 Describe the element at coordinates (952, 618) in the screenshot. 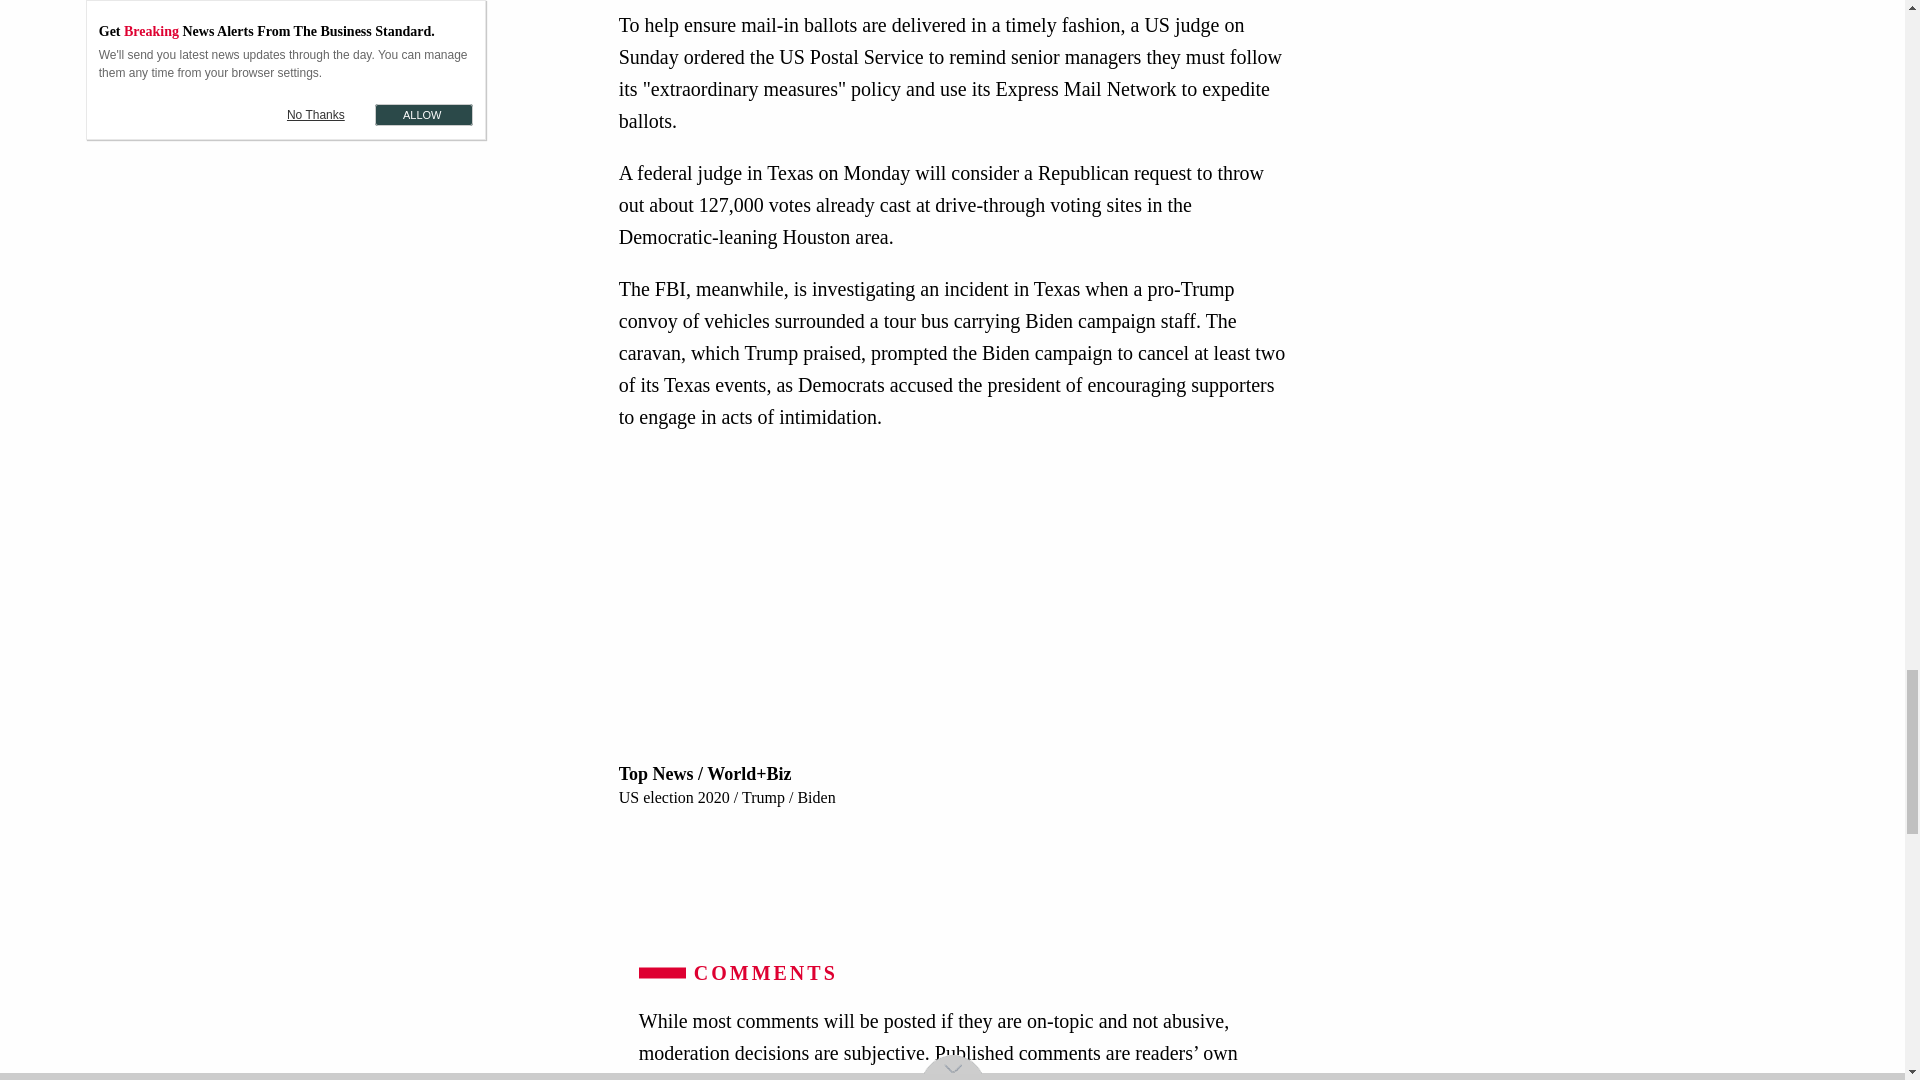

I see `3rd party ad content` at that location.